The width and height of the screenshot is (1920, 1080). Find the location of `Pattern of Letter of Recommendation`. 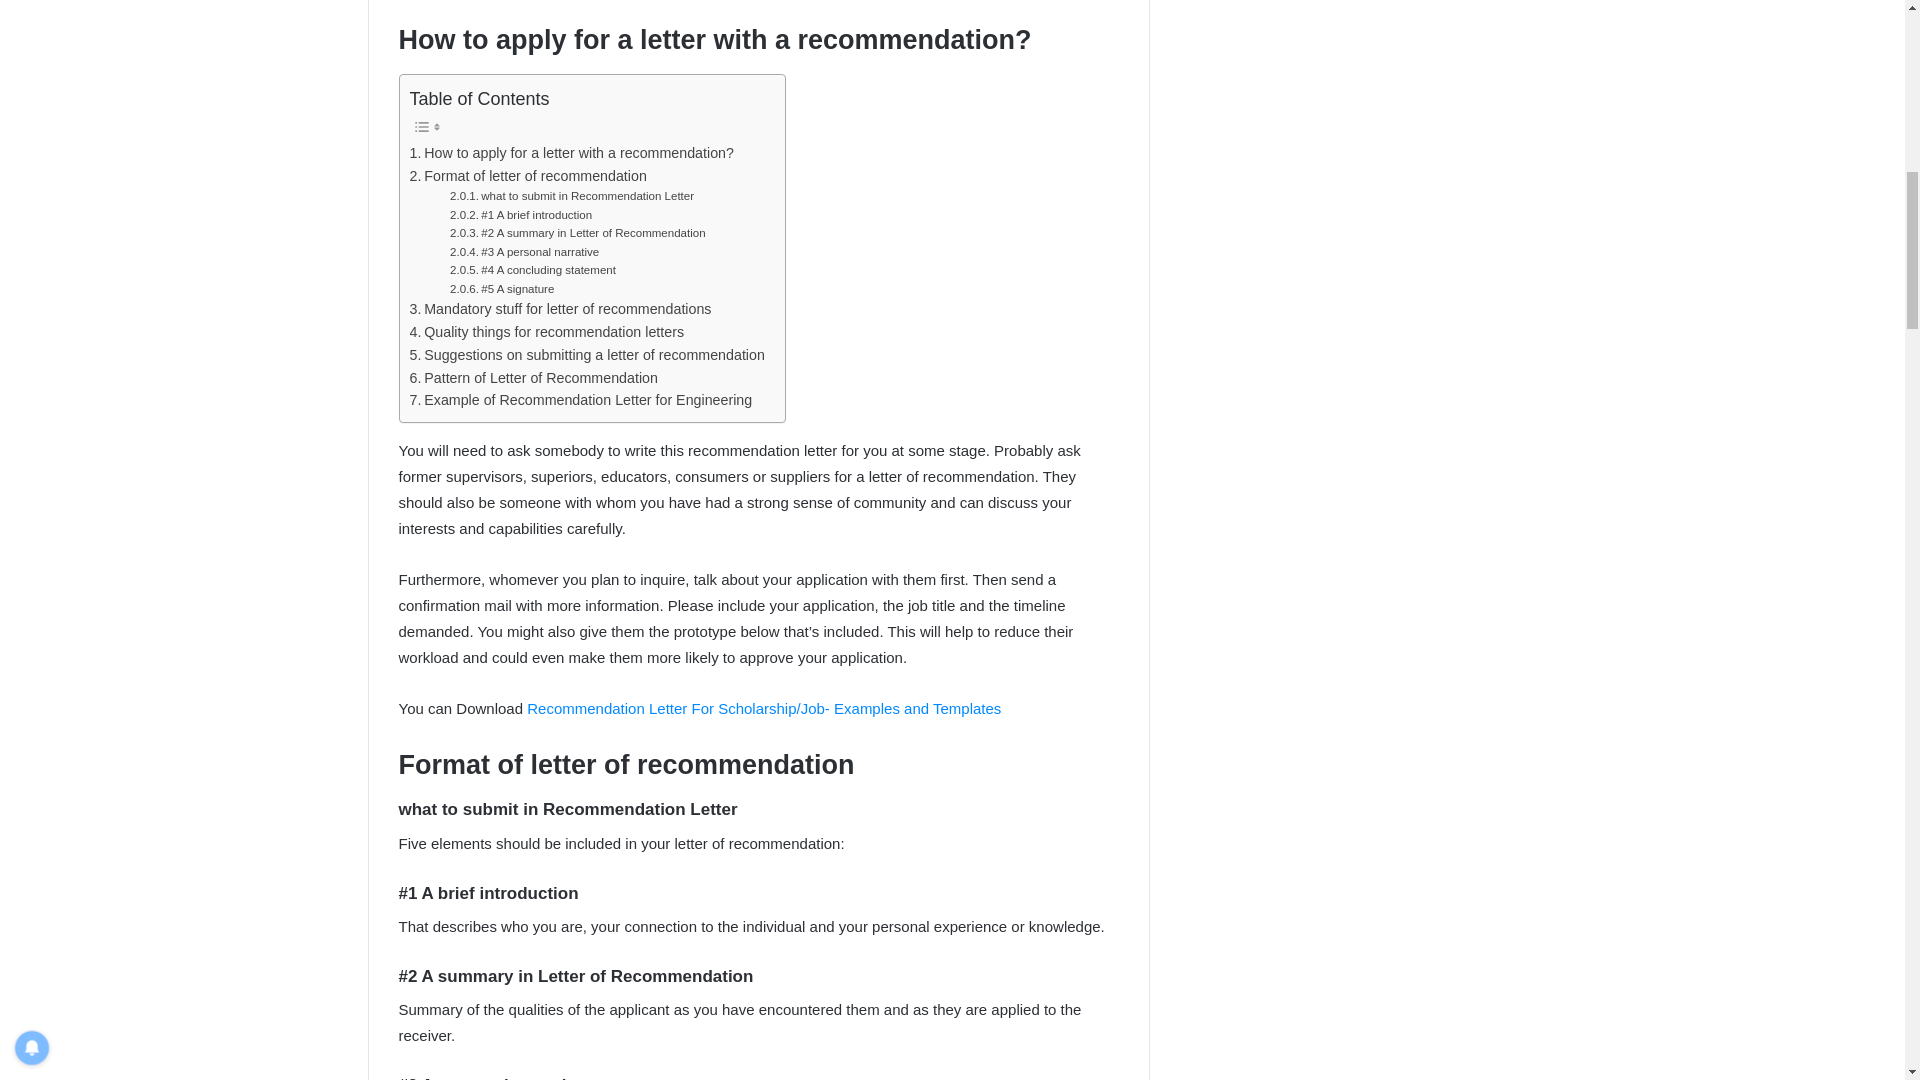

Pattern of Letter of Recommendation is located at coordinates (534, 378).